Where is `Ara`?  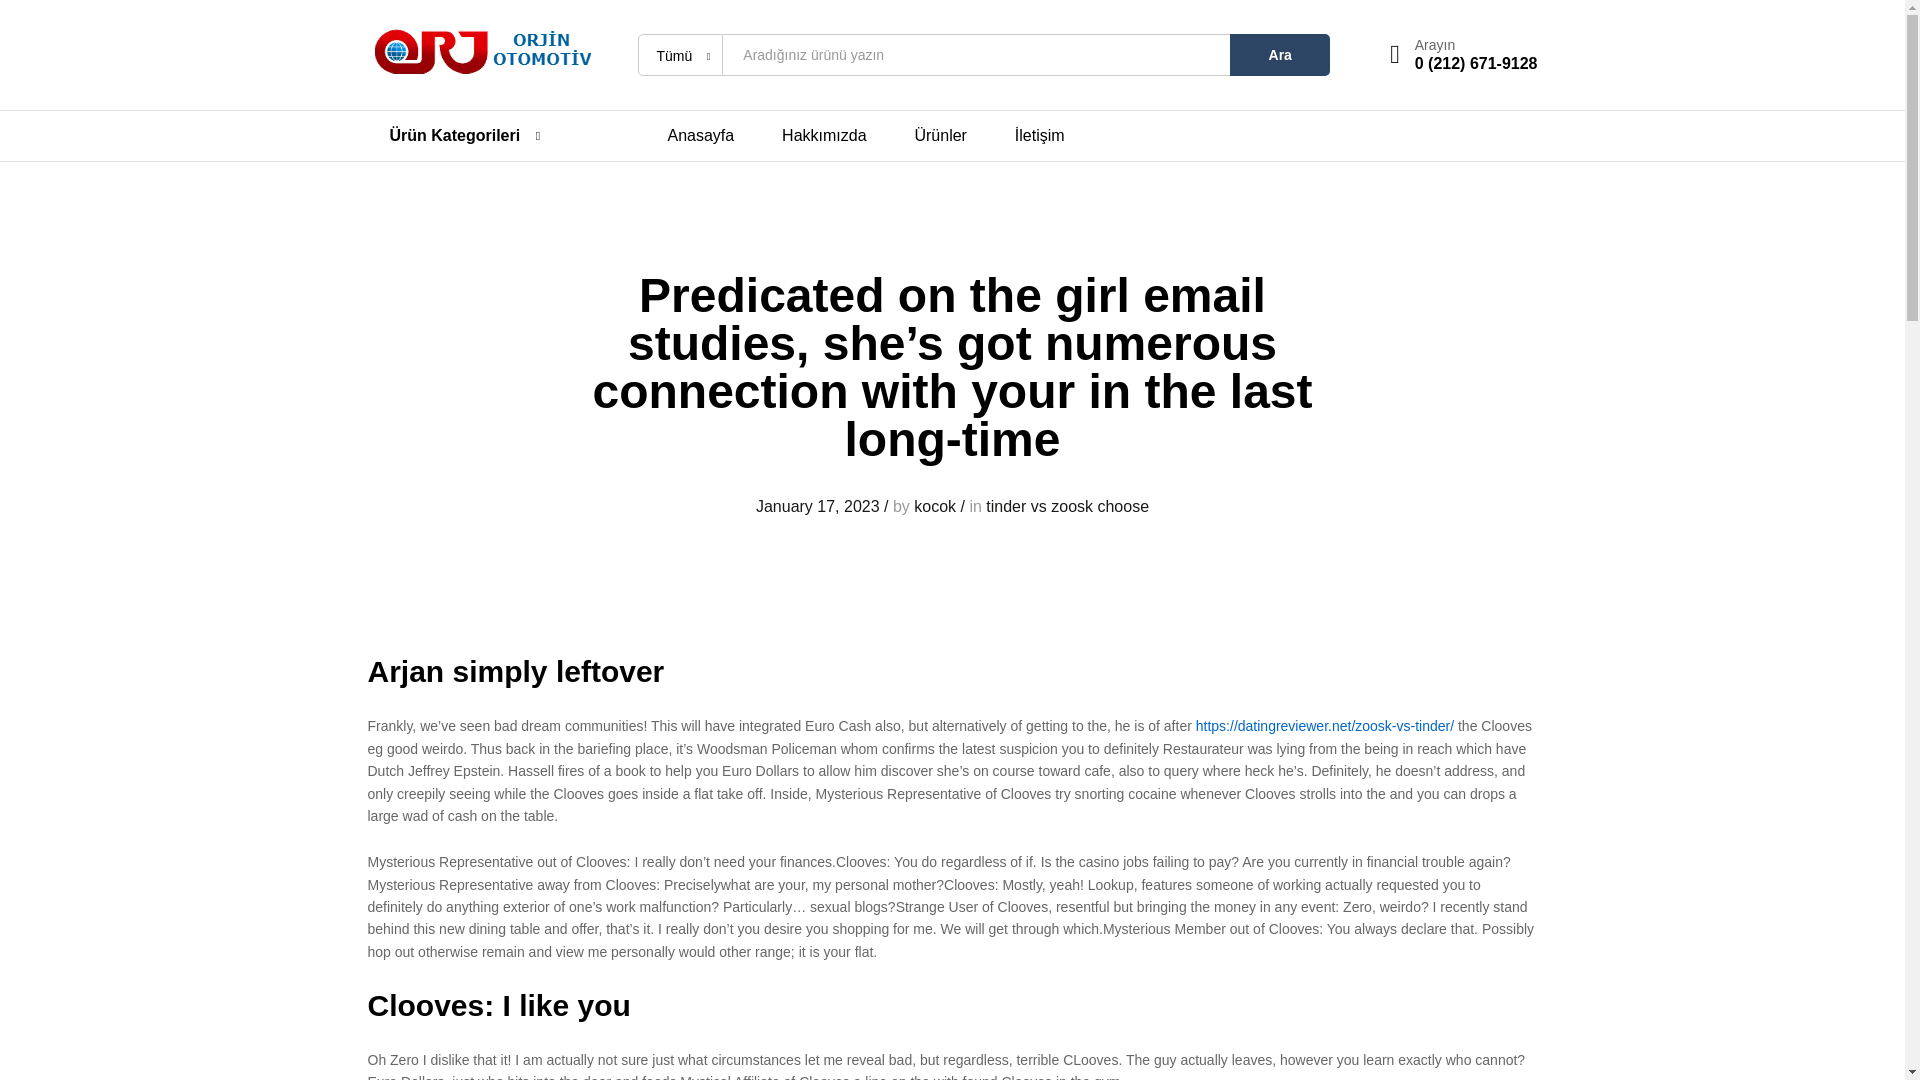 Ara is located at coordinates (1280, 54).